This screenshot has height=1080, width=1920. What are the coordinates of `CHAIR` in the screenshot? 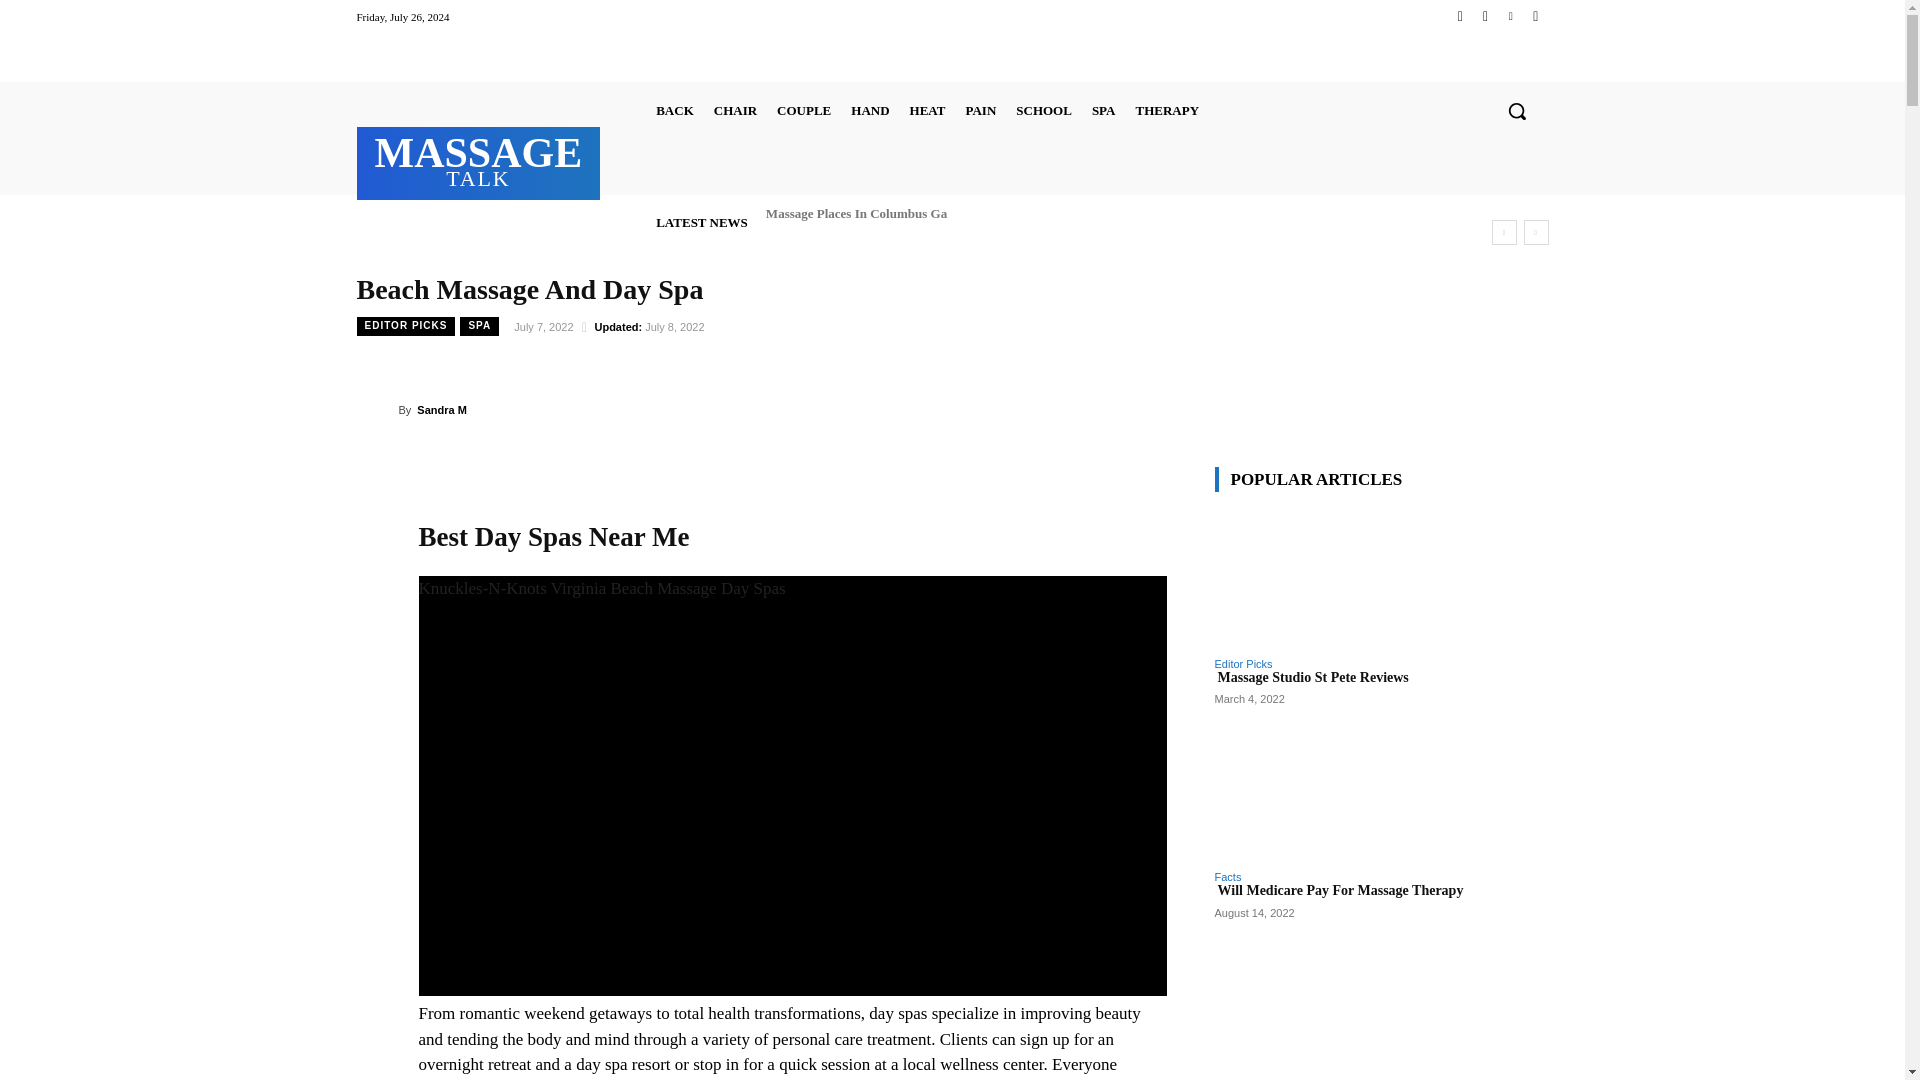 It's located at (478, 160).